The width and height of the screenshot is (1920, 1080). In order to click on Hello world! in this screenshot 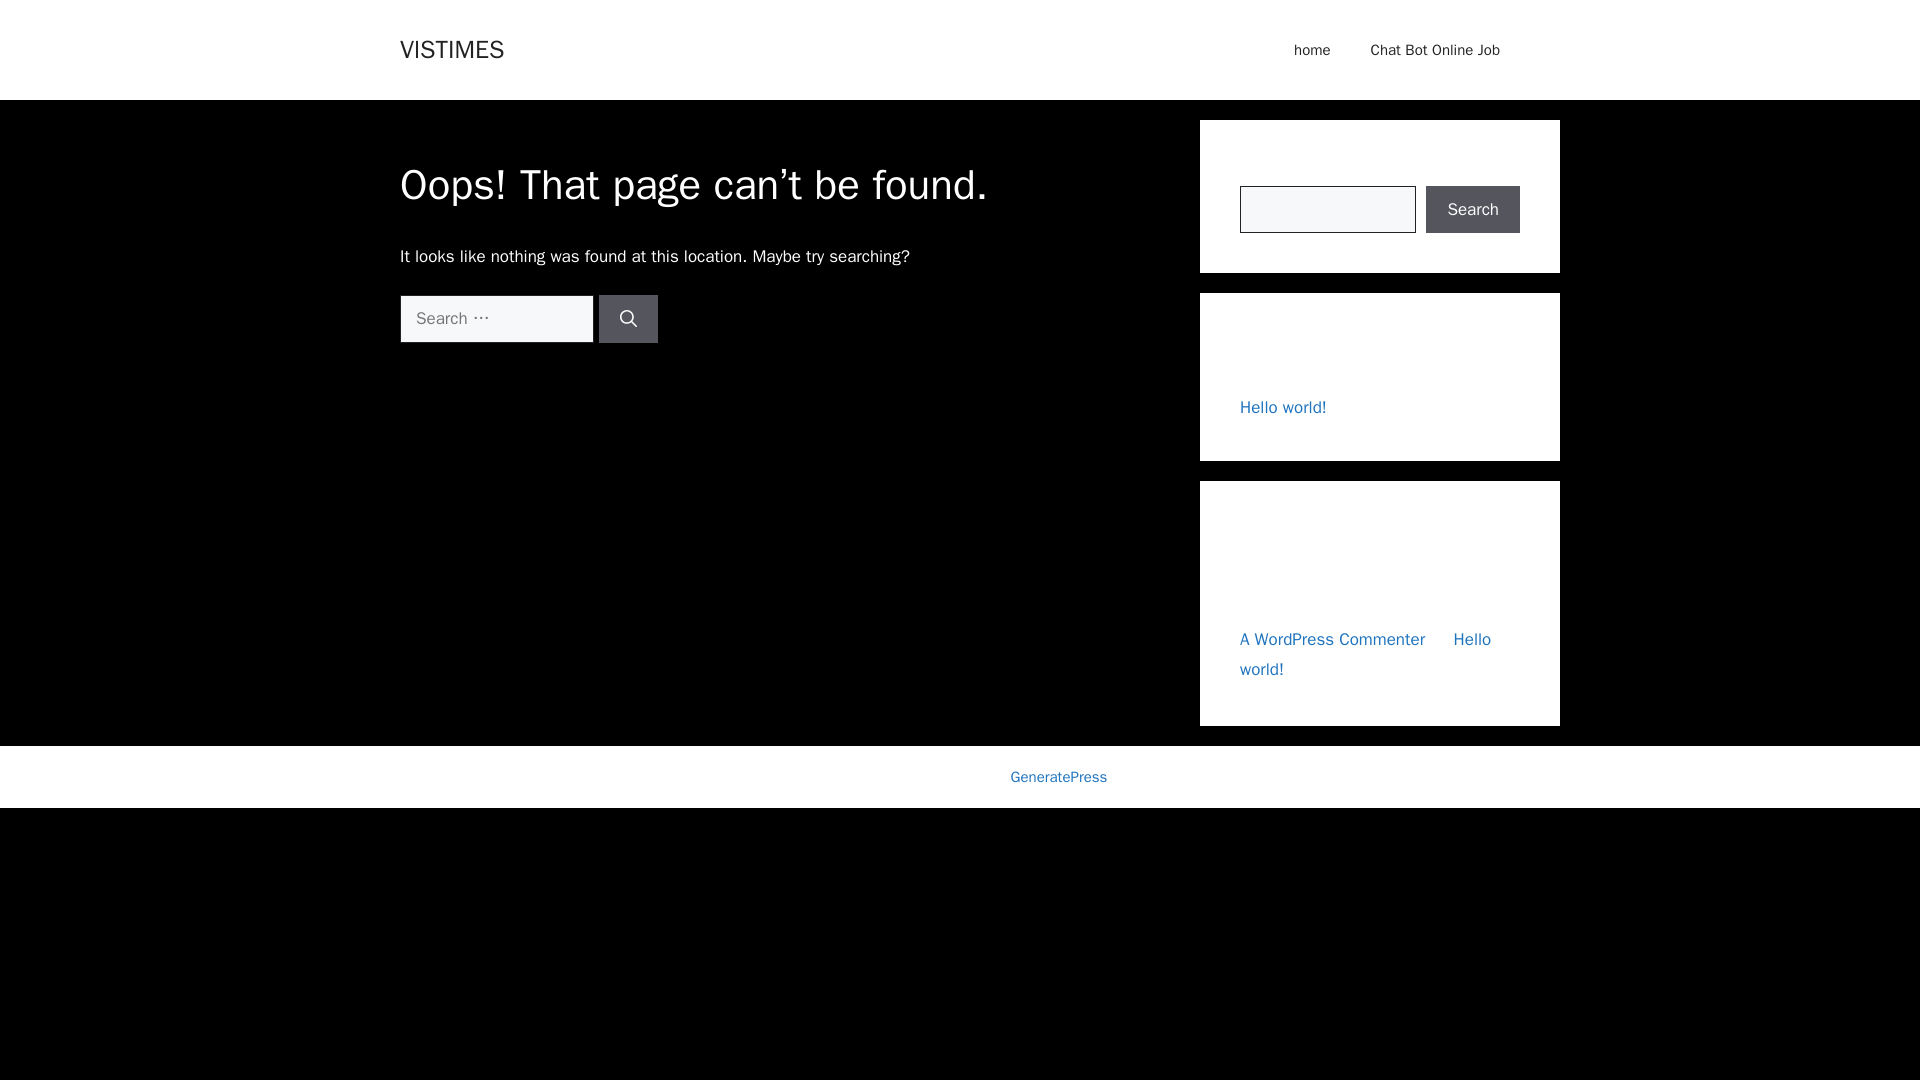, I will do `click(1283, 407)`.